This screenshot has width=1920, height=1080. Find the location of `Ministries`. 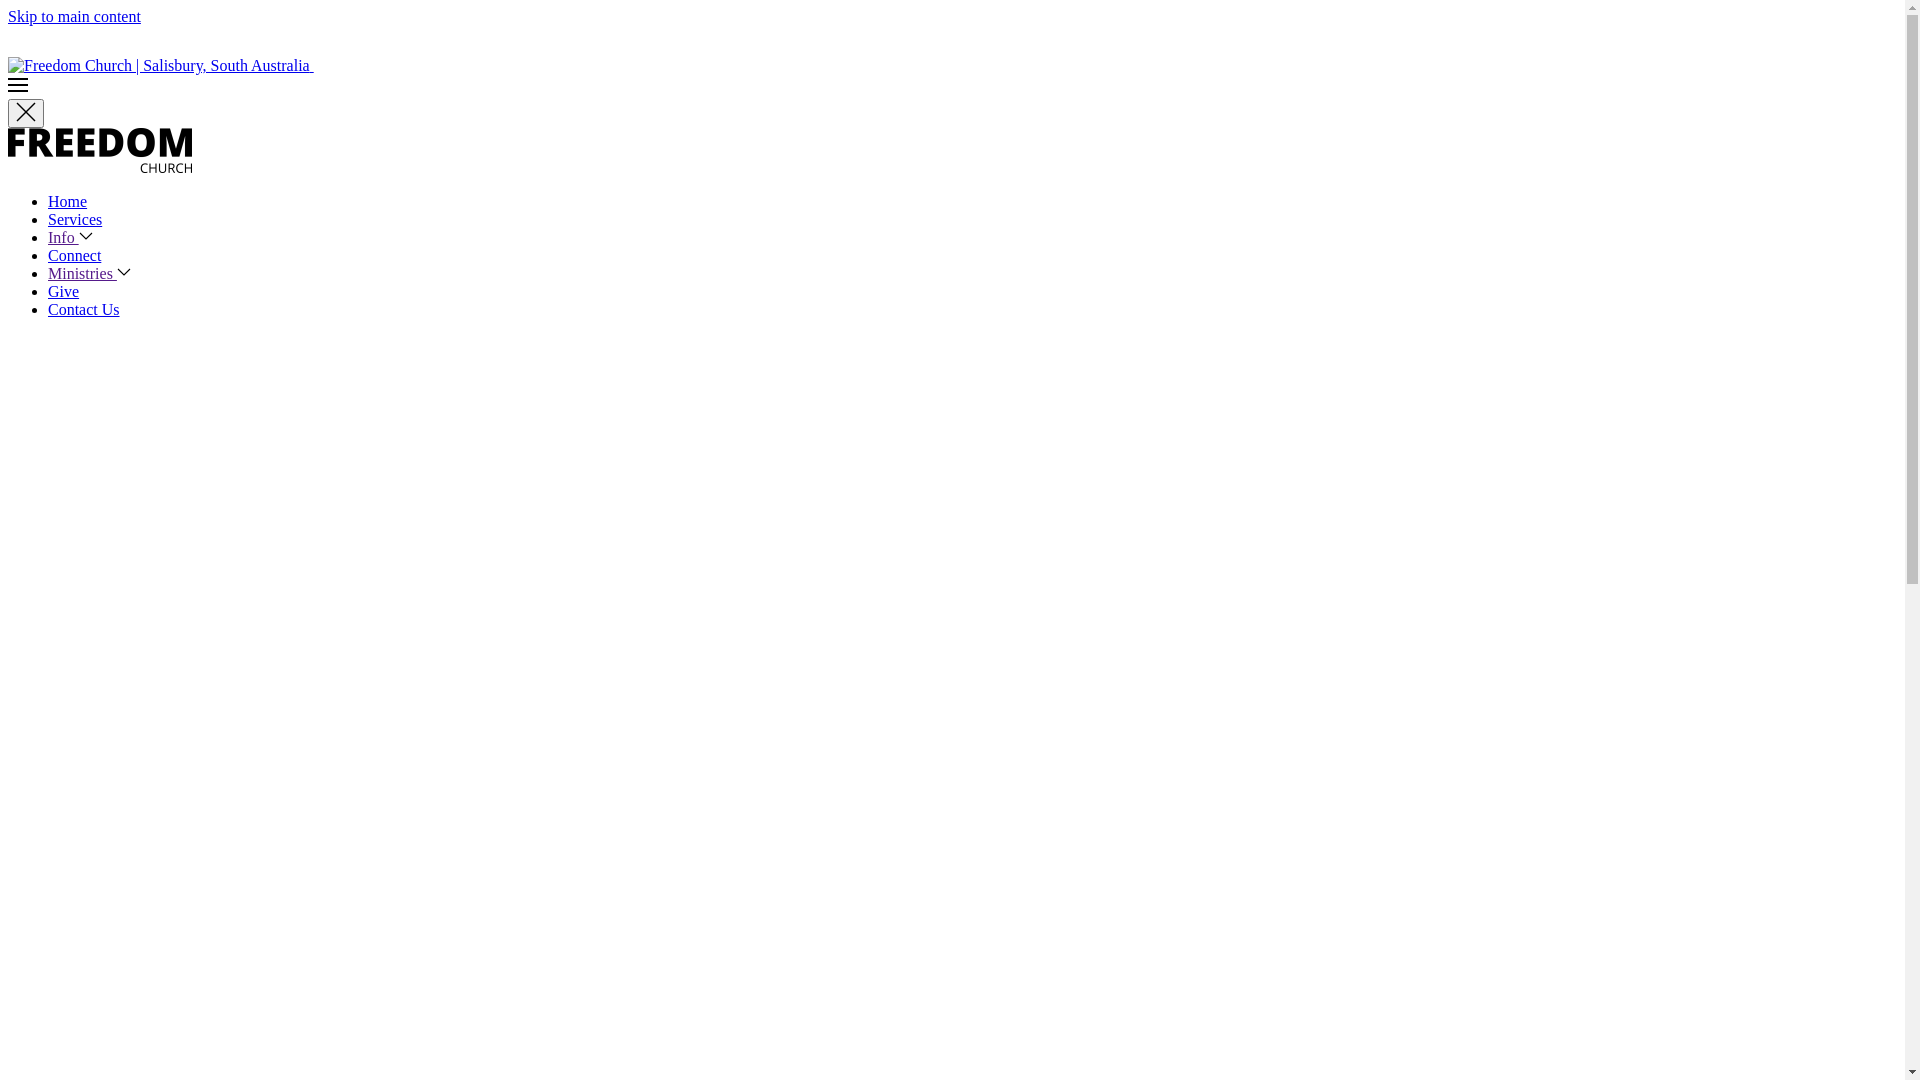

Ministries is located at coordinates (90, 274).